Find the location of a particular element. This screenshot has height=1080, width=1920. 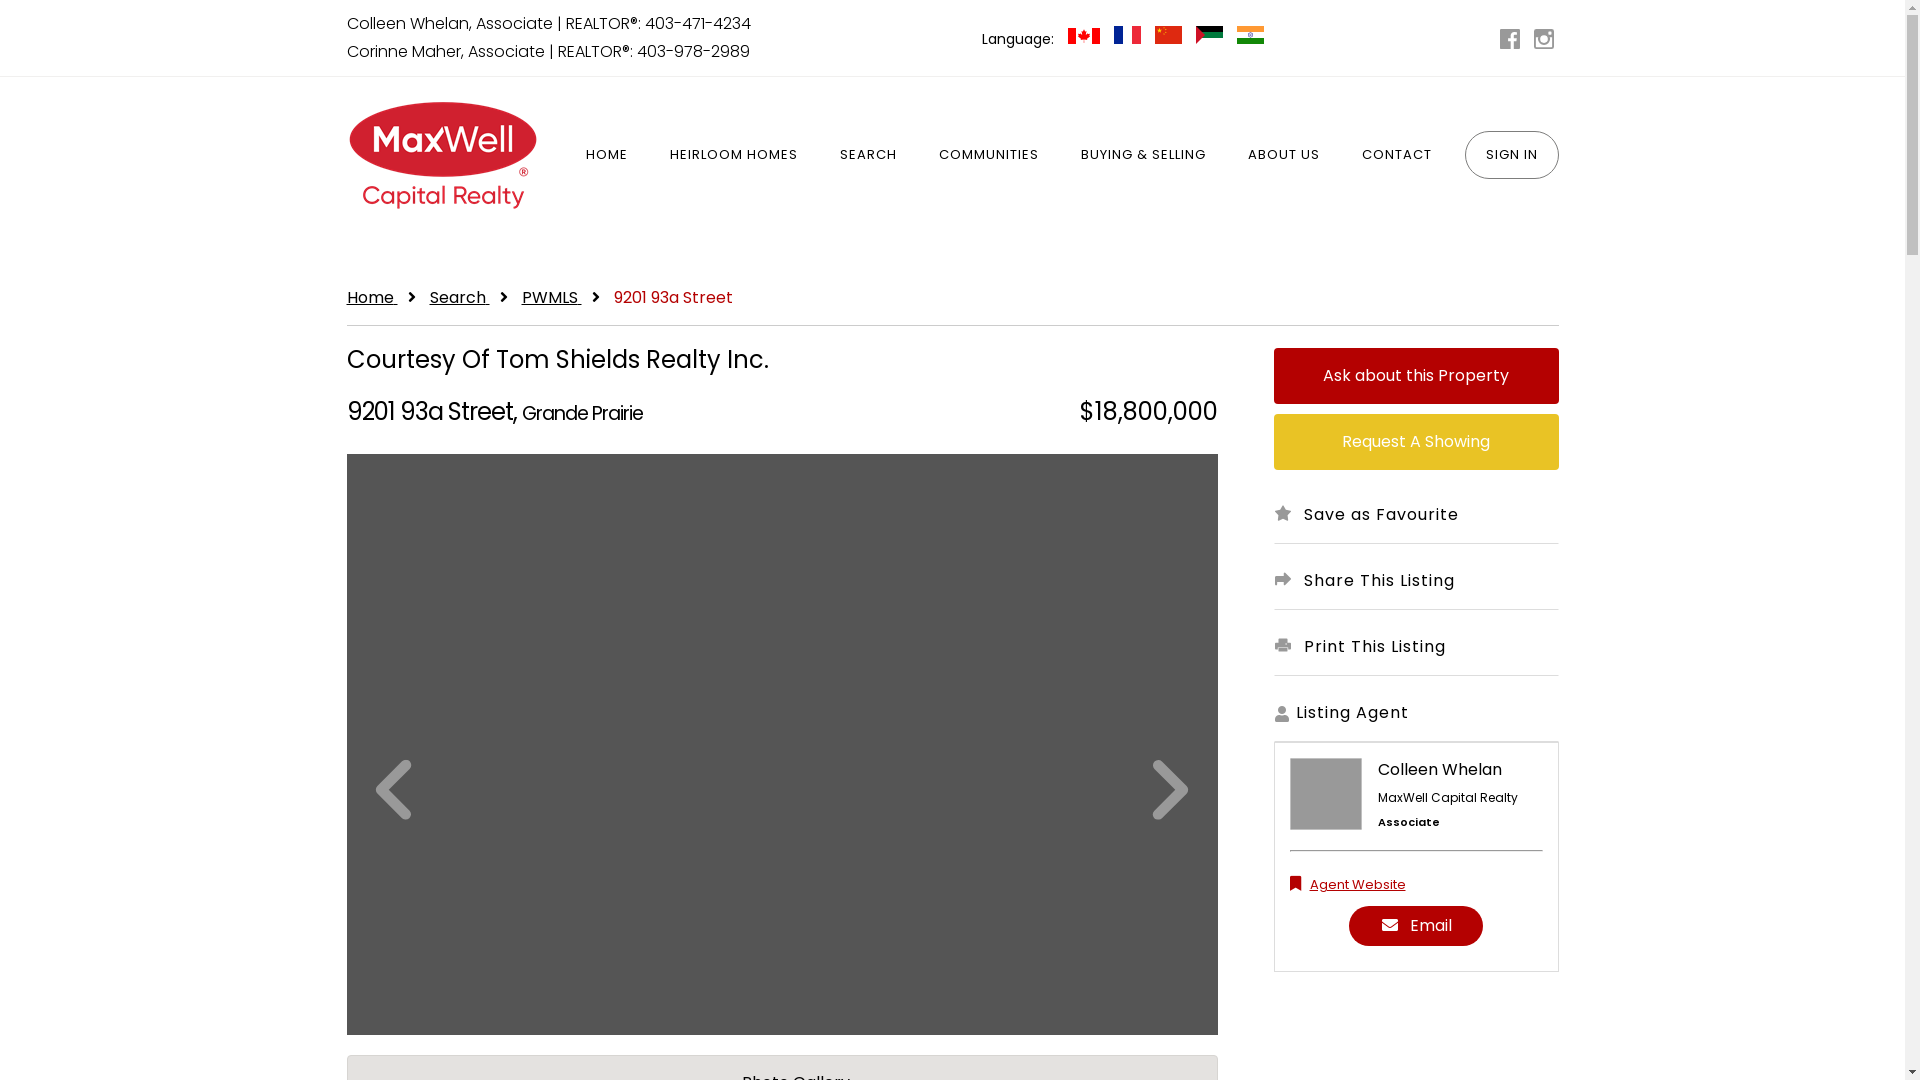

HOME is located at coordinates (606, 154).